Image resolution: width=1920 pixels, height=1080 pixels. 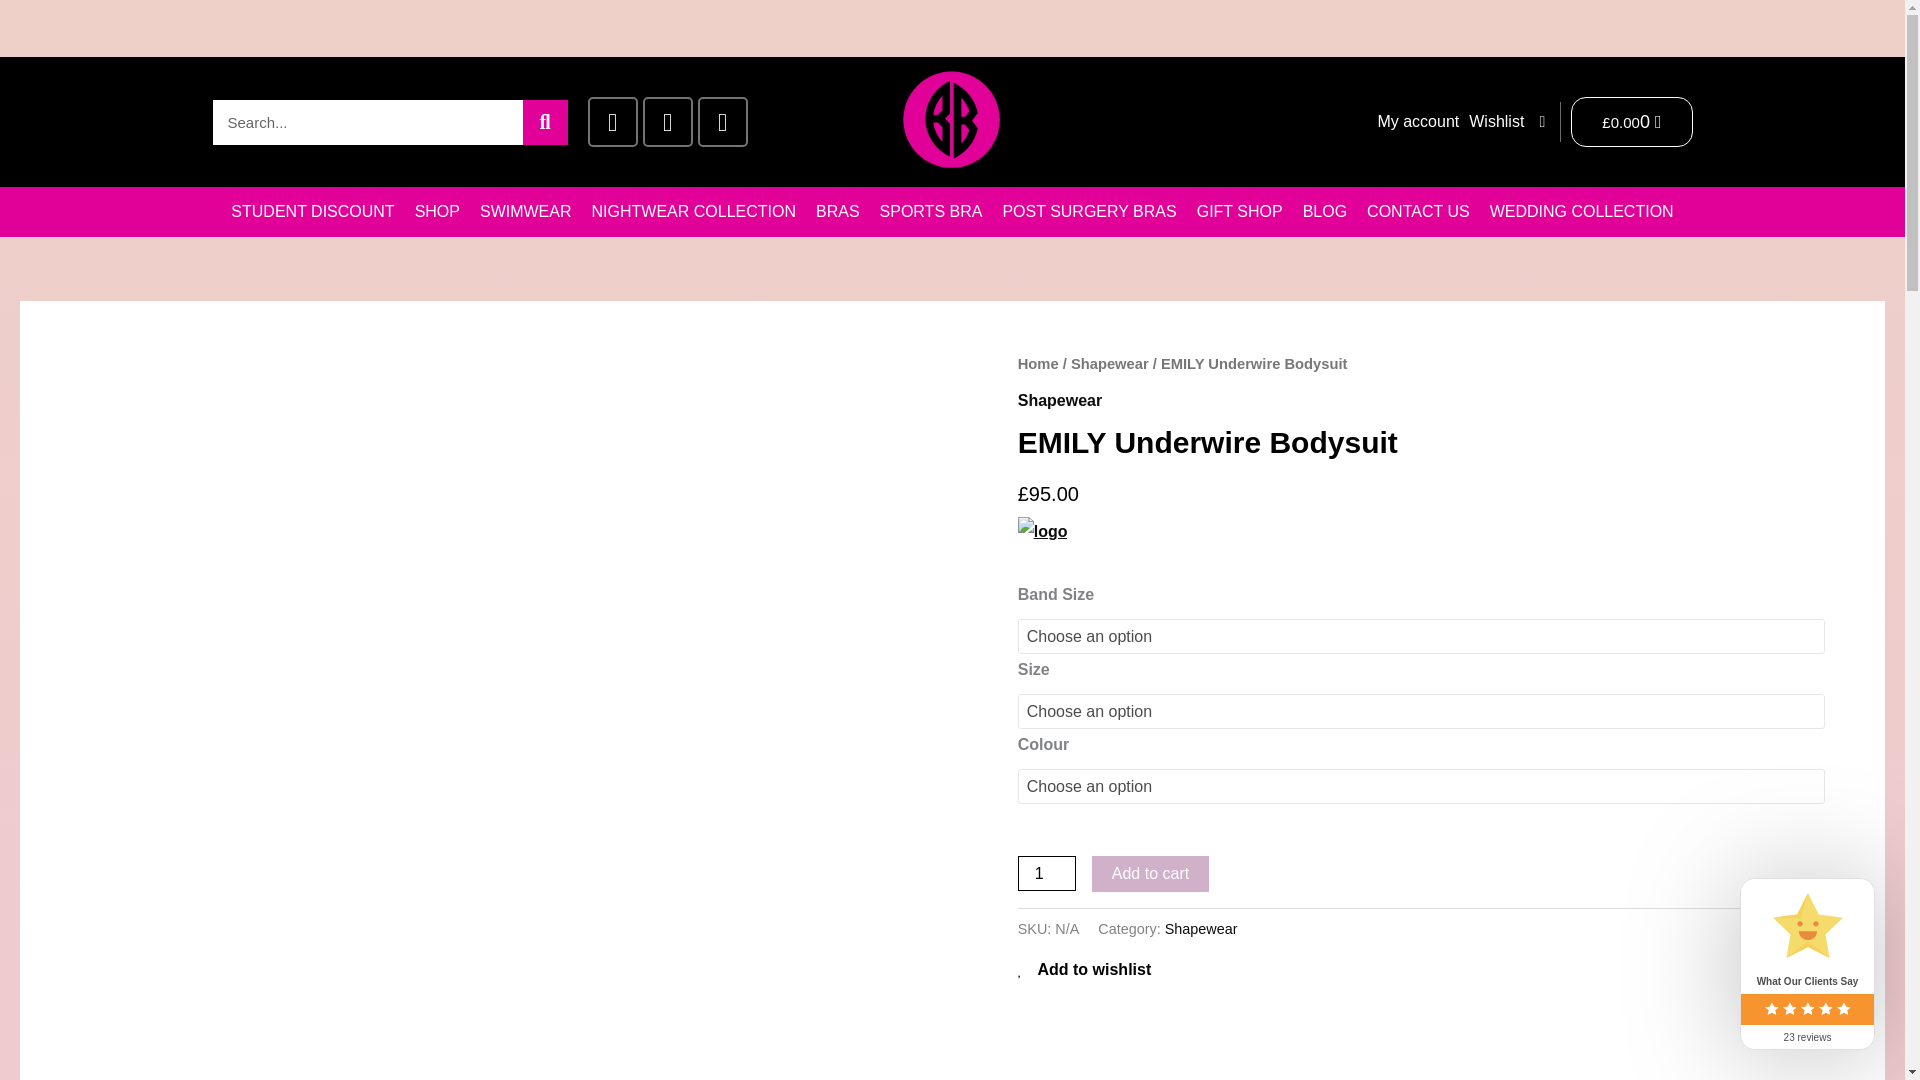 I want to click on BRAS, so click(x=838, y=211).